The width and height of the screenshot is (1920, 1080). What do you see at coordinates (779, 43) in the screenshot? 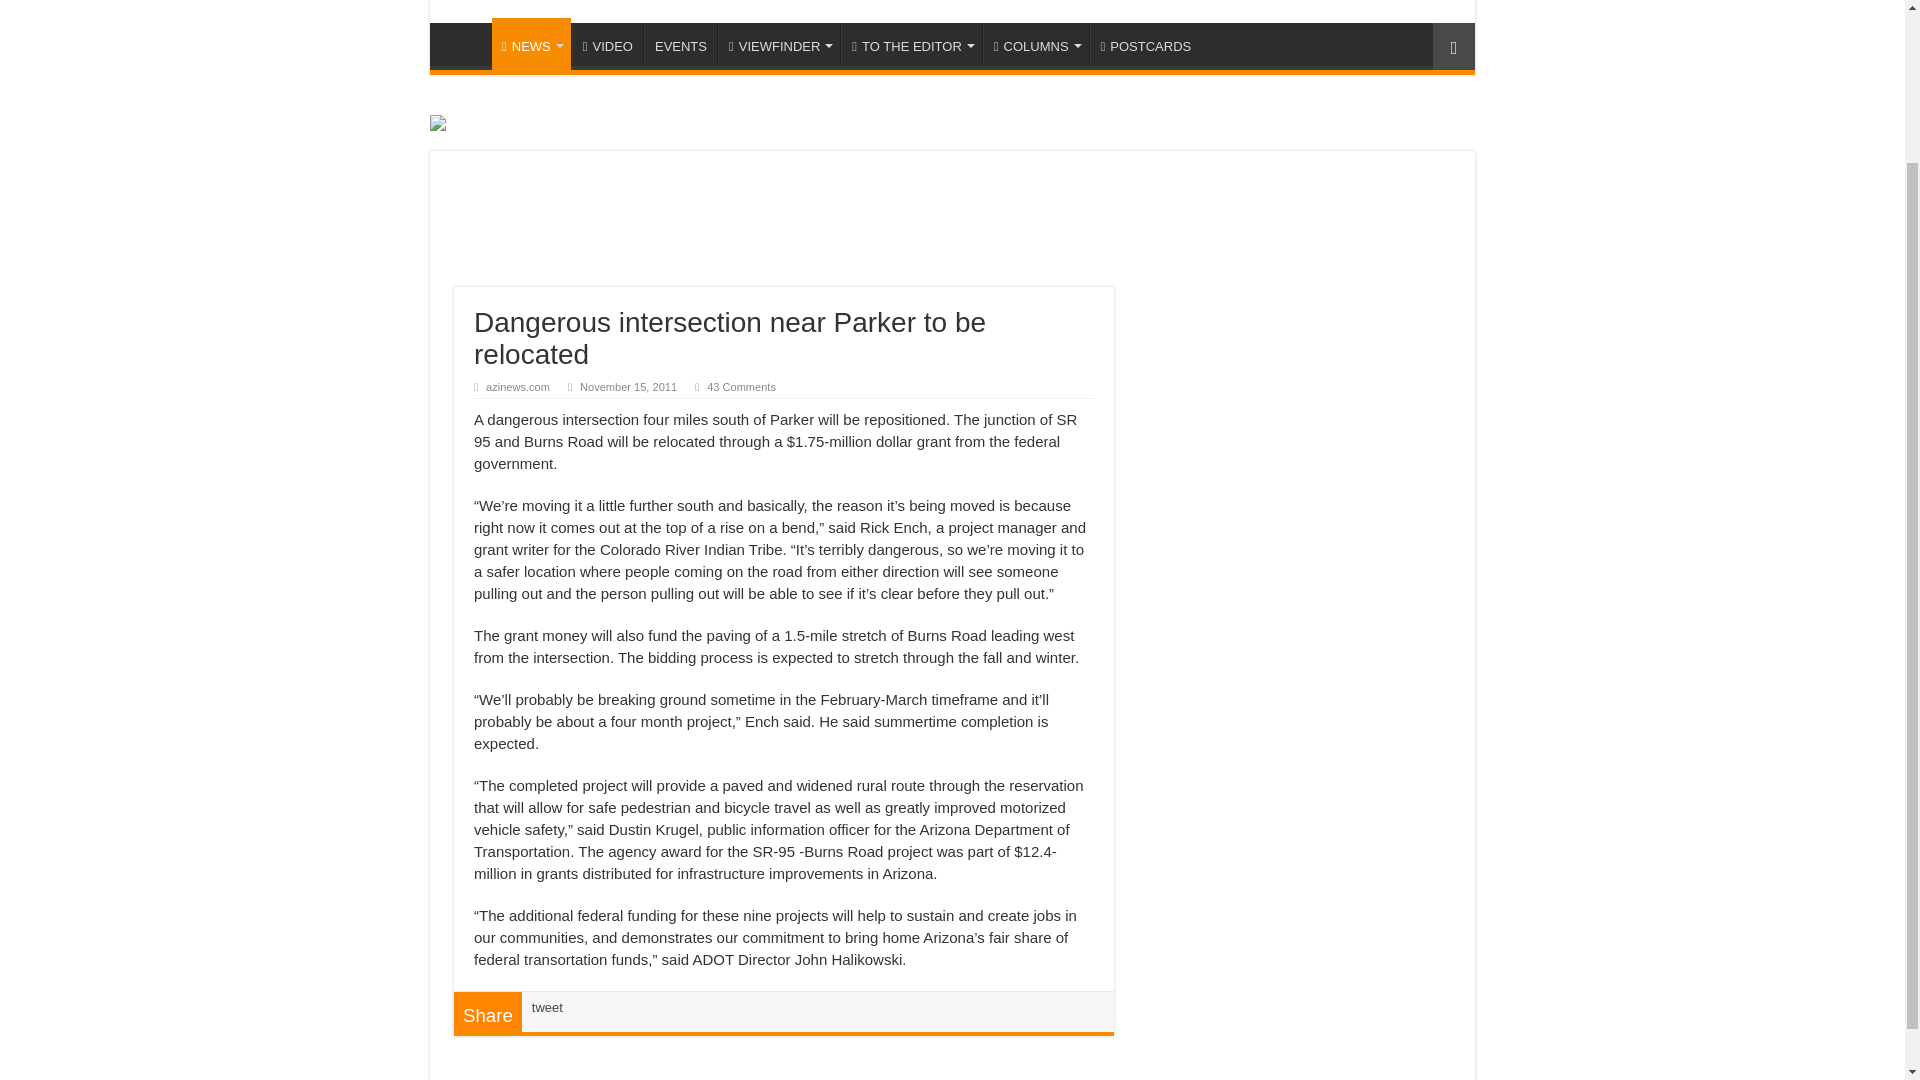
I see `VIEWFINDER` at bounding box center [779, 43].